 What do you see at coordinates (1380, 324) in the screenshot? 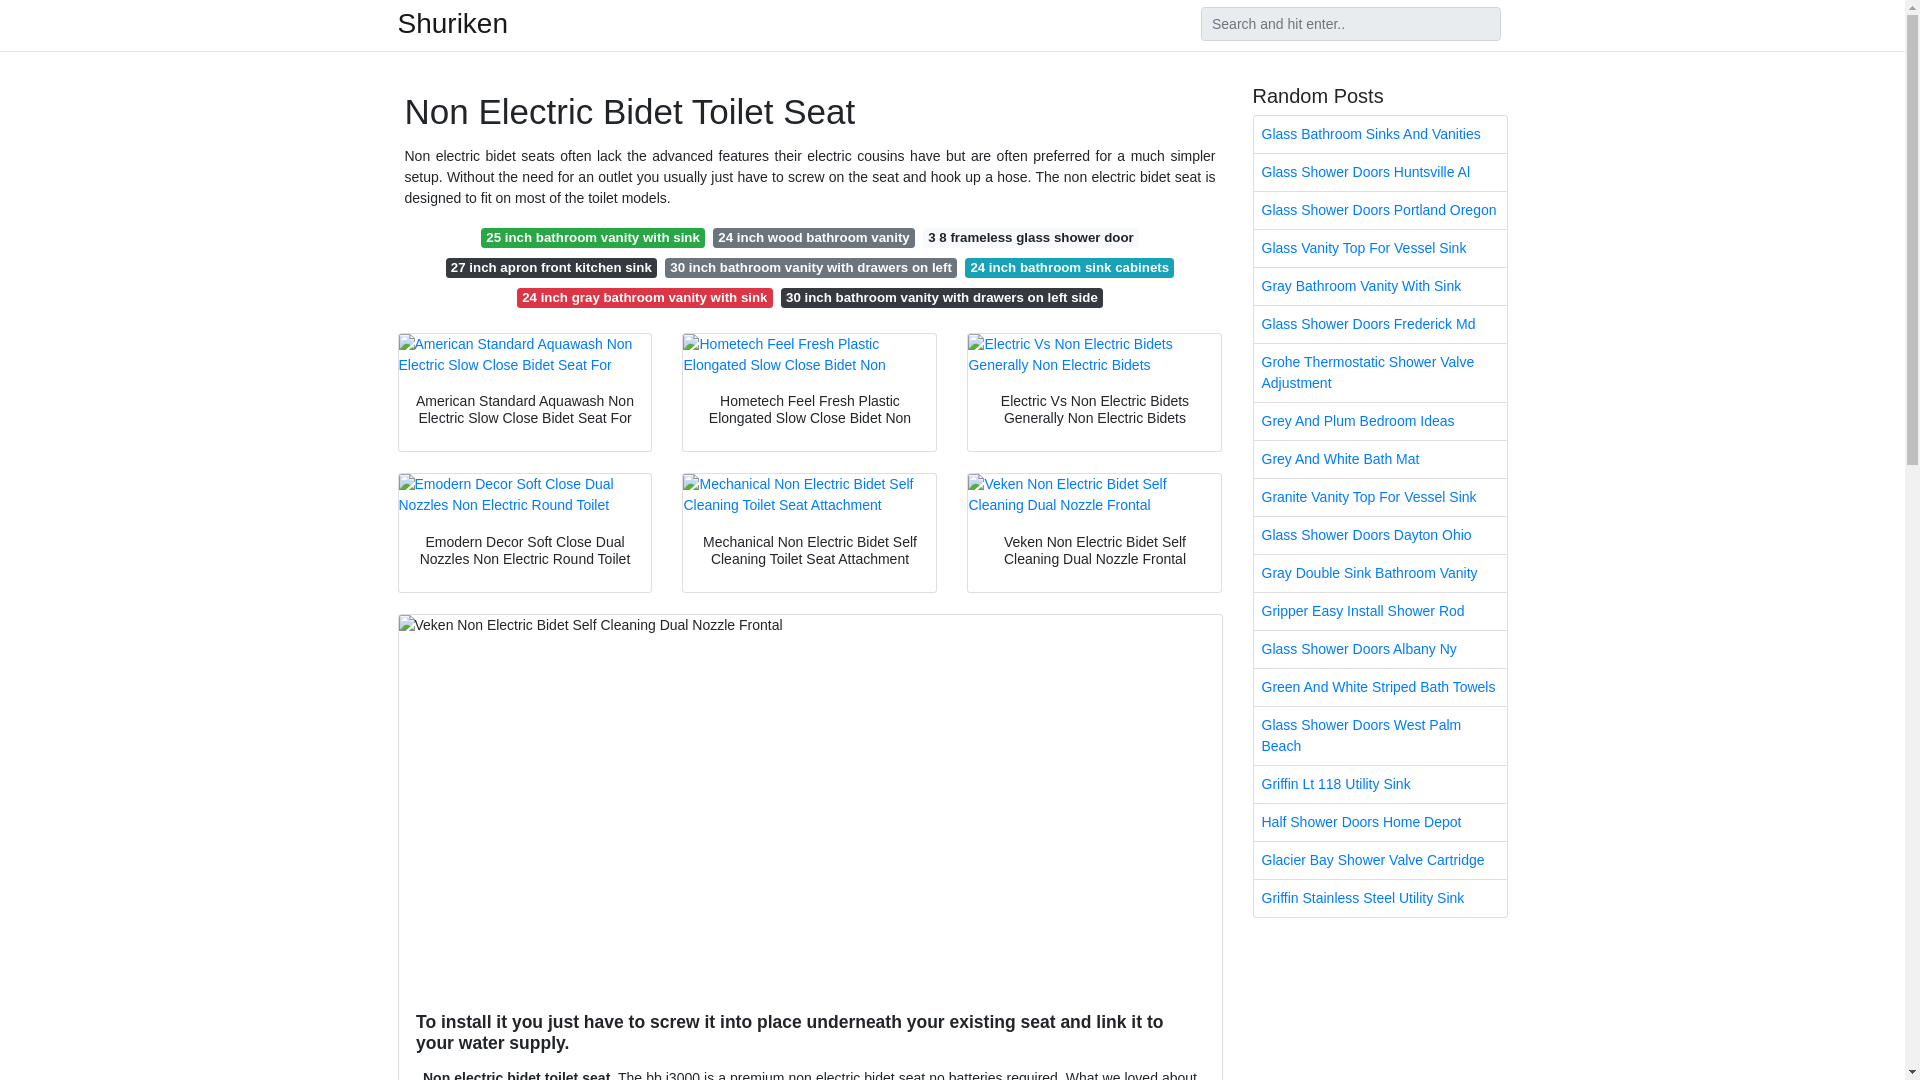
I see `Glass Shower Doors Frederick Md` at bounding box center [1380, 324].